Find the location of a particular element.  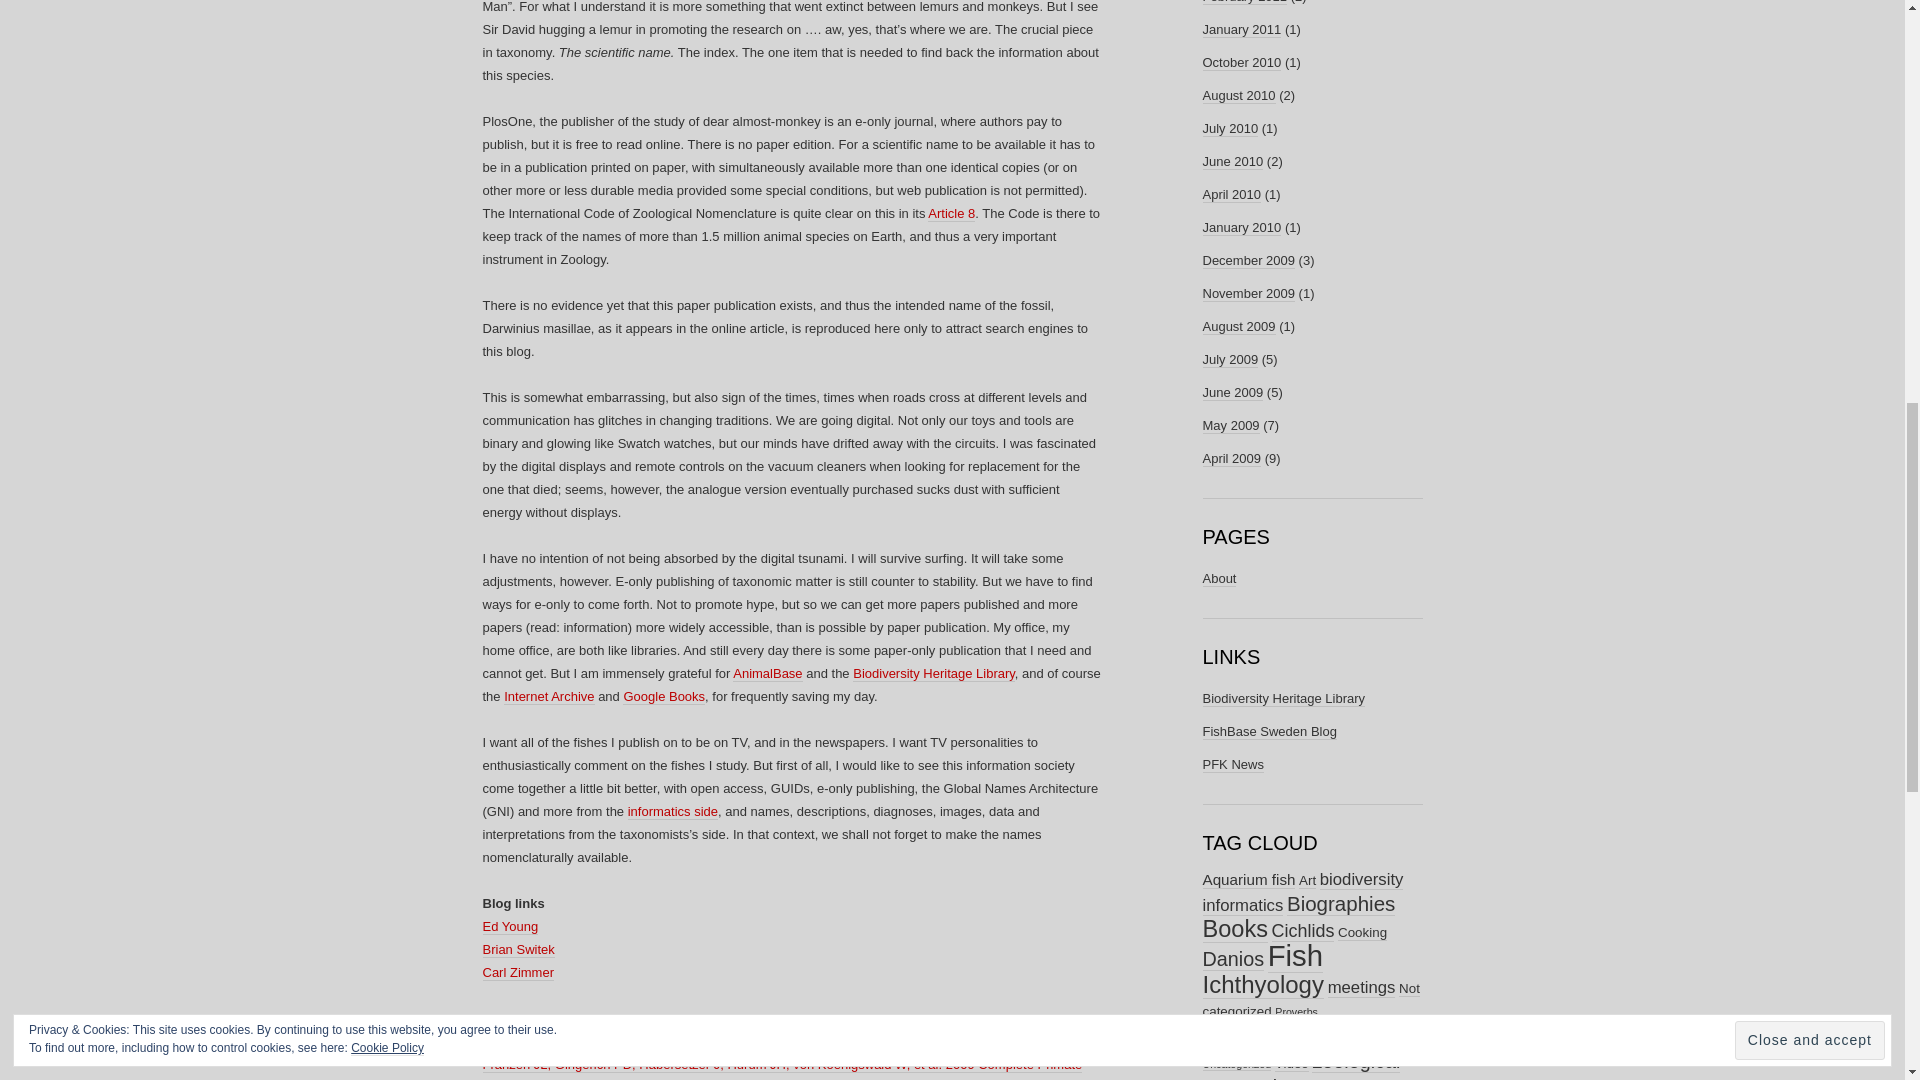

Ed Young is located at coordinates (509, 927).